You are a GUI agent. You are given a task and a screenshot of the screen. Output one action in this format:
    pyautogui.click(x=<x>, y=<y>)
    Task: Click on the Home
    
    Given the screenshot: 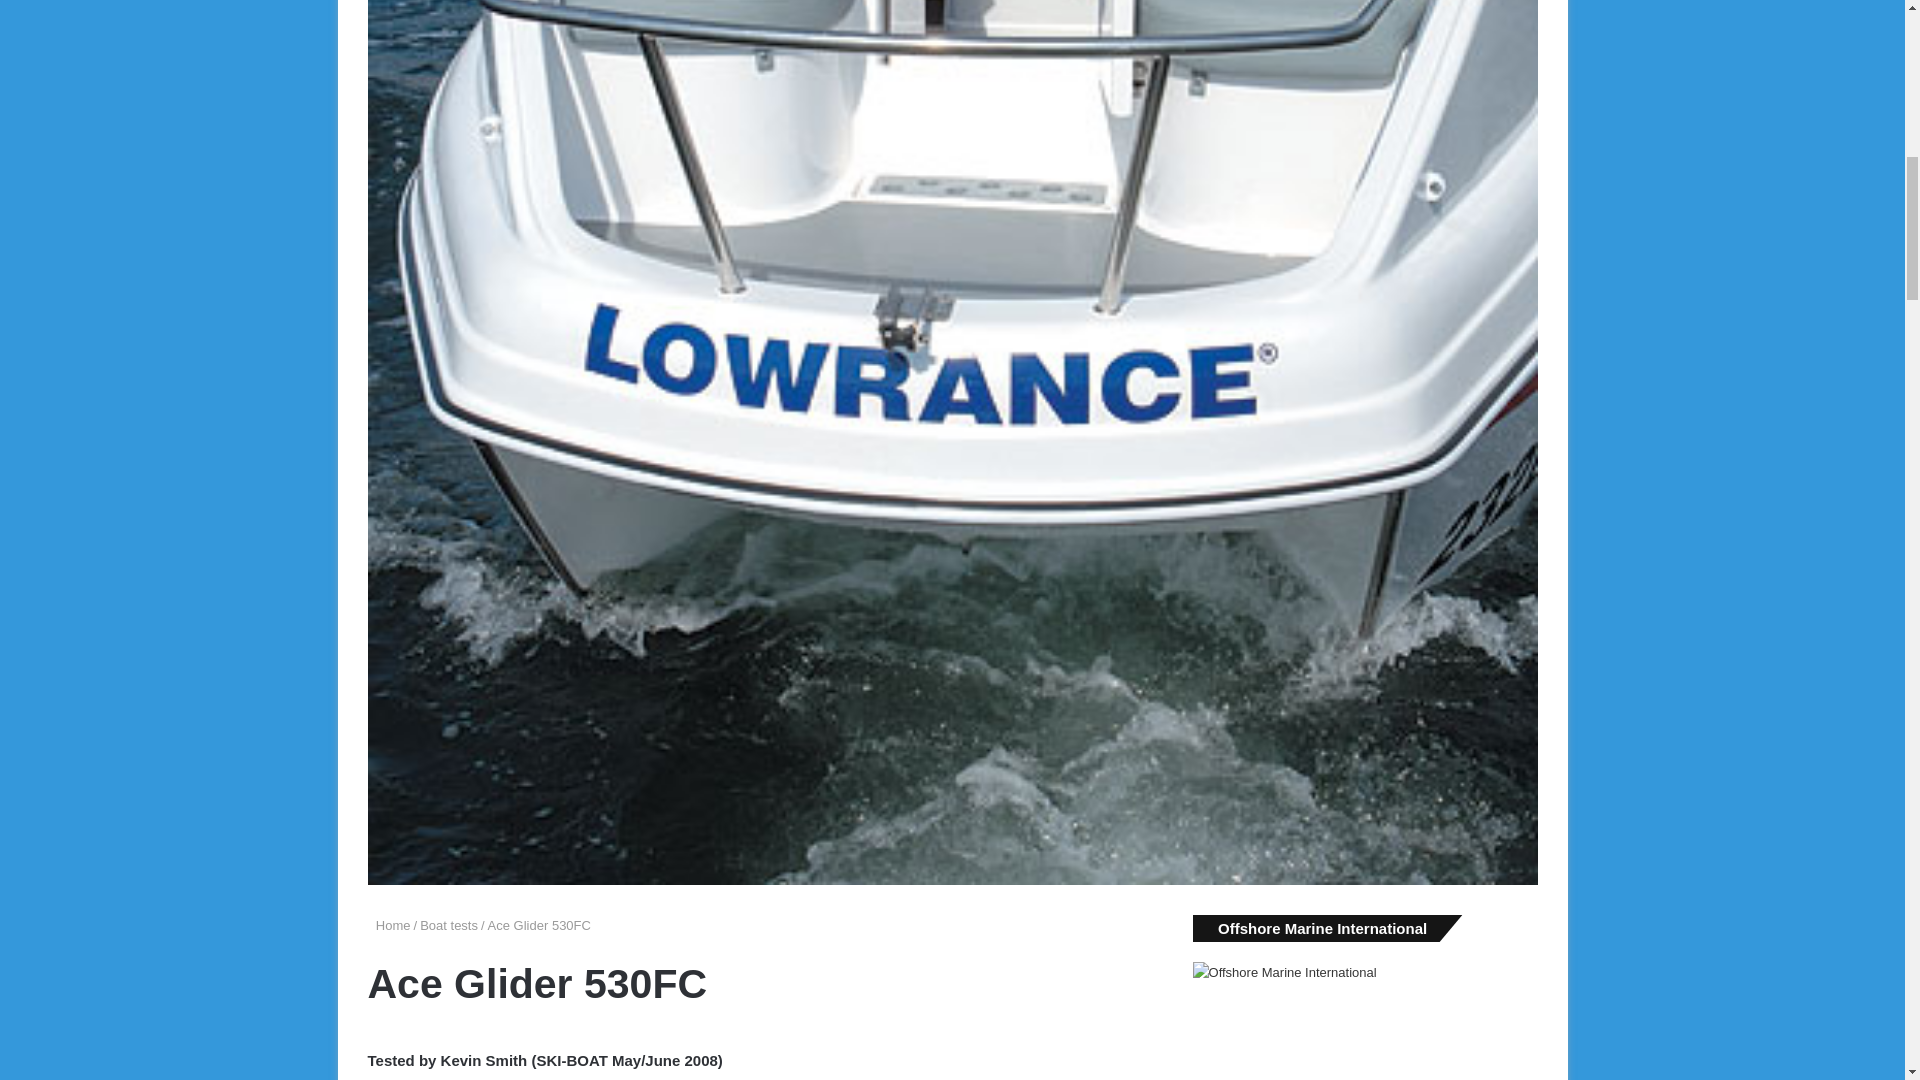 What is the action you would take?
    pyautogui.click(x=389, y=926)
    